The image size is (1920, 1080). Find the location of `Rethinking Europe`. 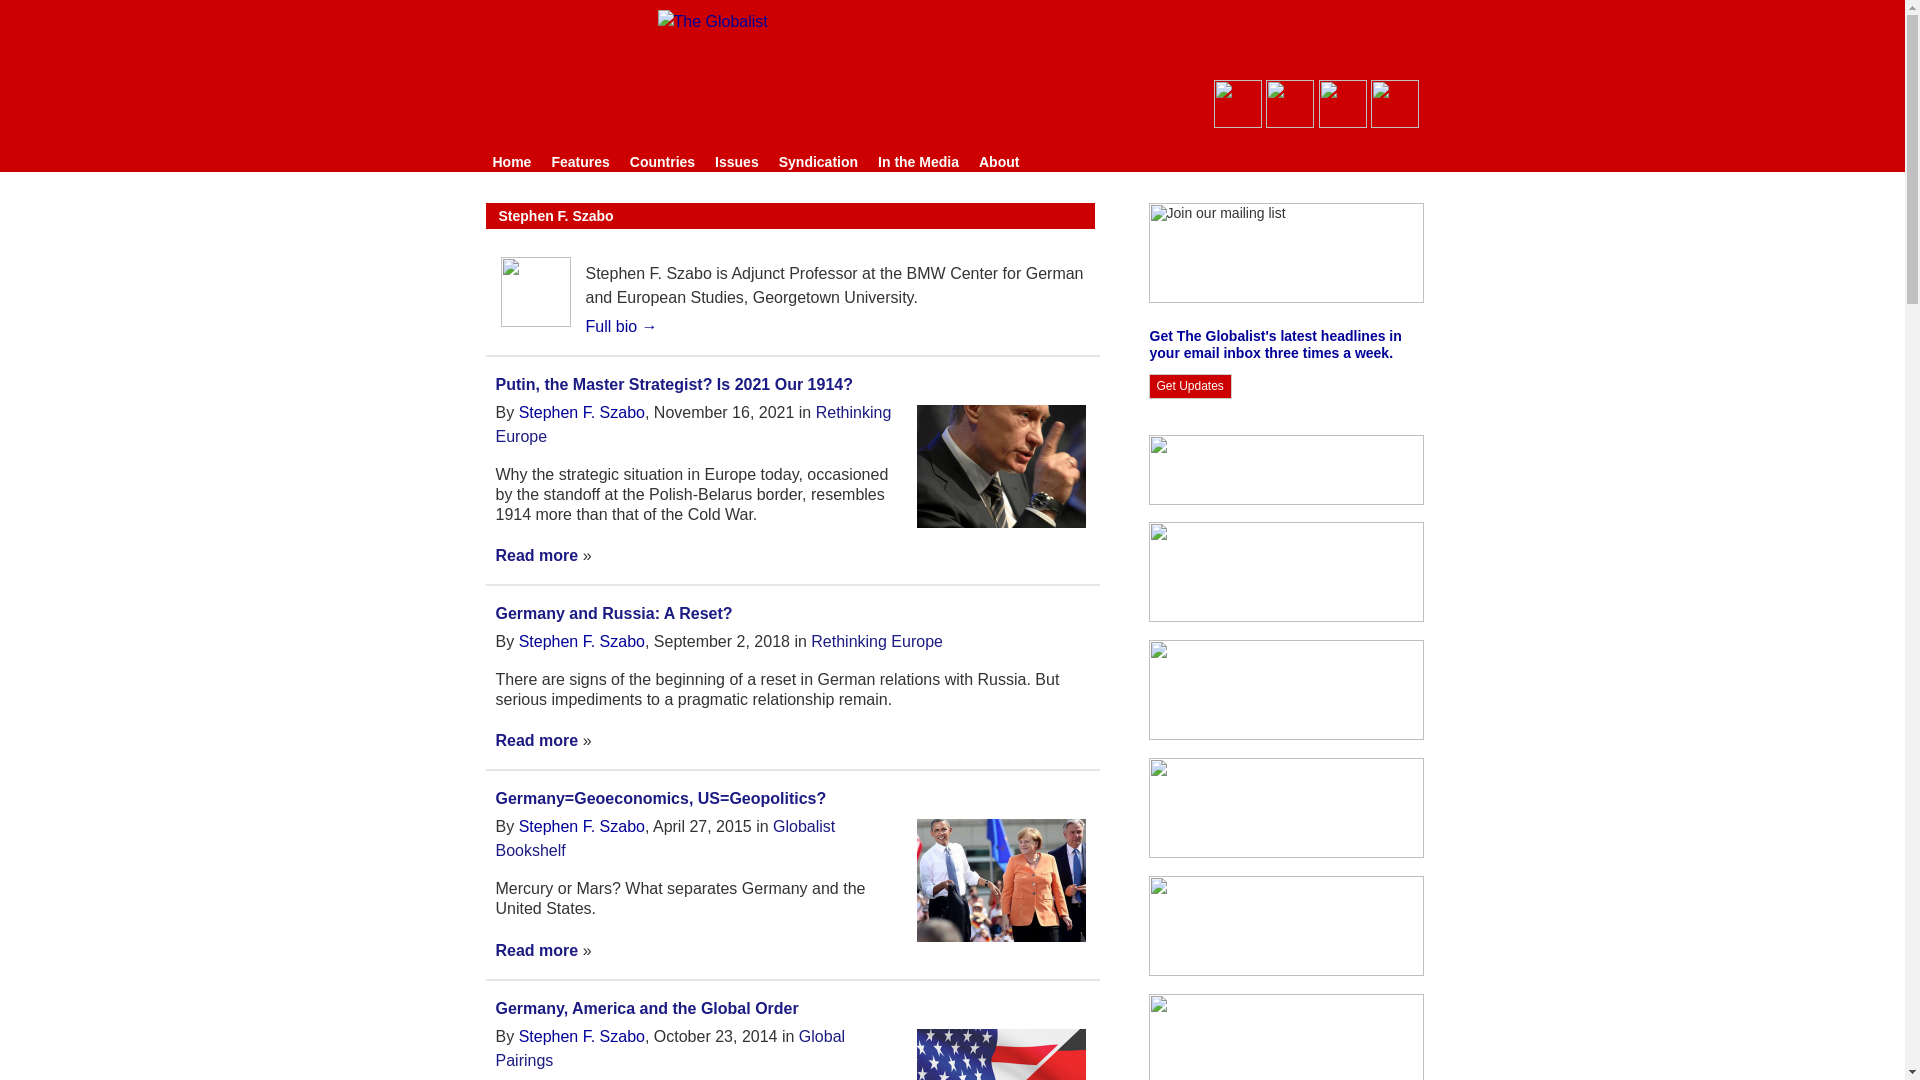

Rethinking Europe is located at coordinates (876, 641).